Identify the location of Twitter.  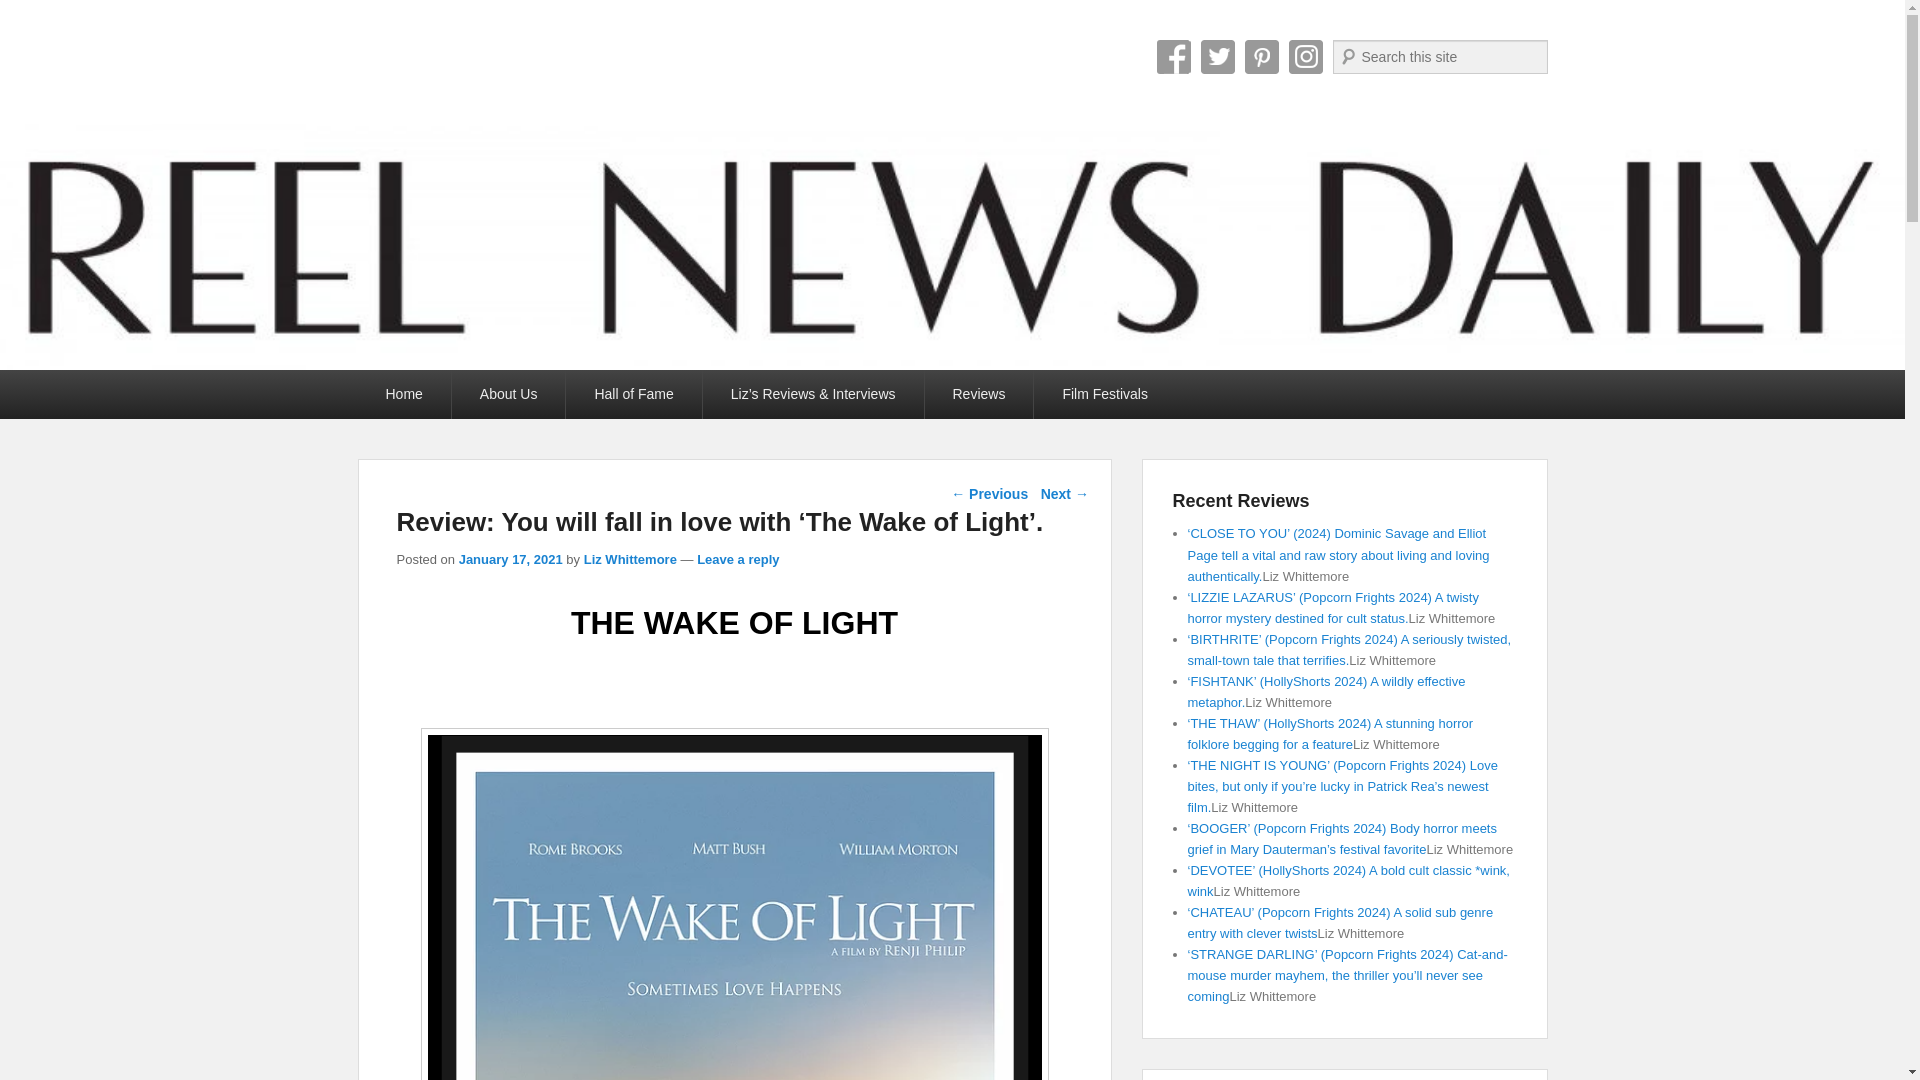
(1217, 56).